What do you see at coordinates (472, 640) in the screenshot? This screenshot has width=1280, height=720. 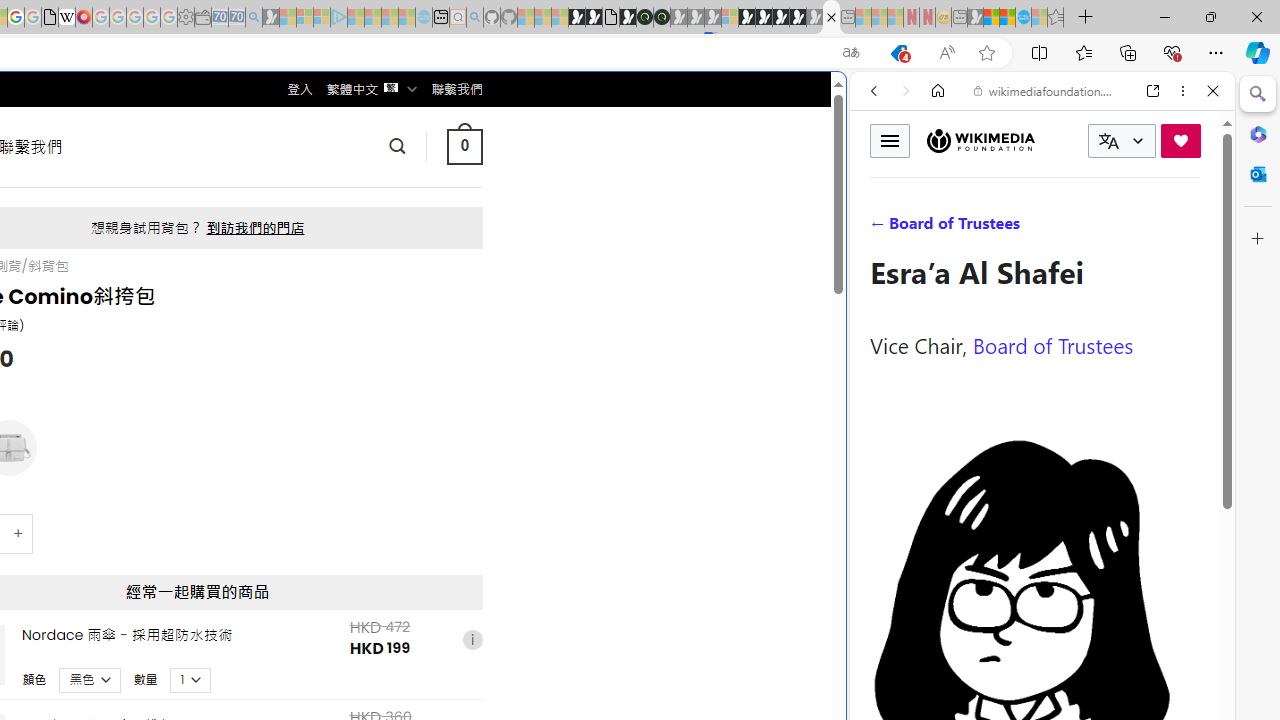 I see `i` at bounding box center [472, 640].